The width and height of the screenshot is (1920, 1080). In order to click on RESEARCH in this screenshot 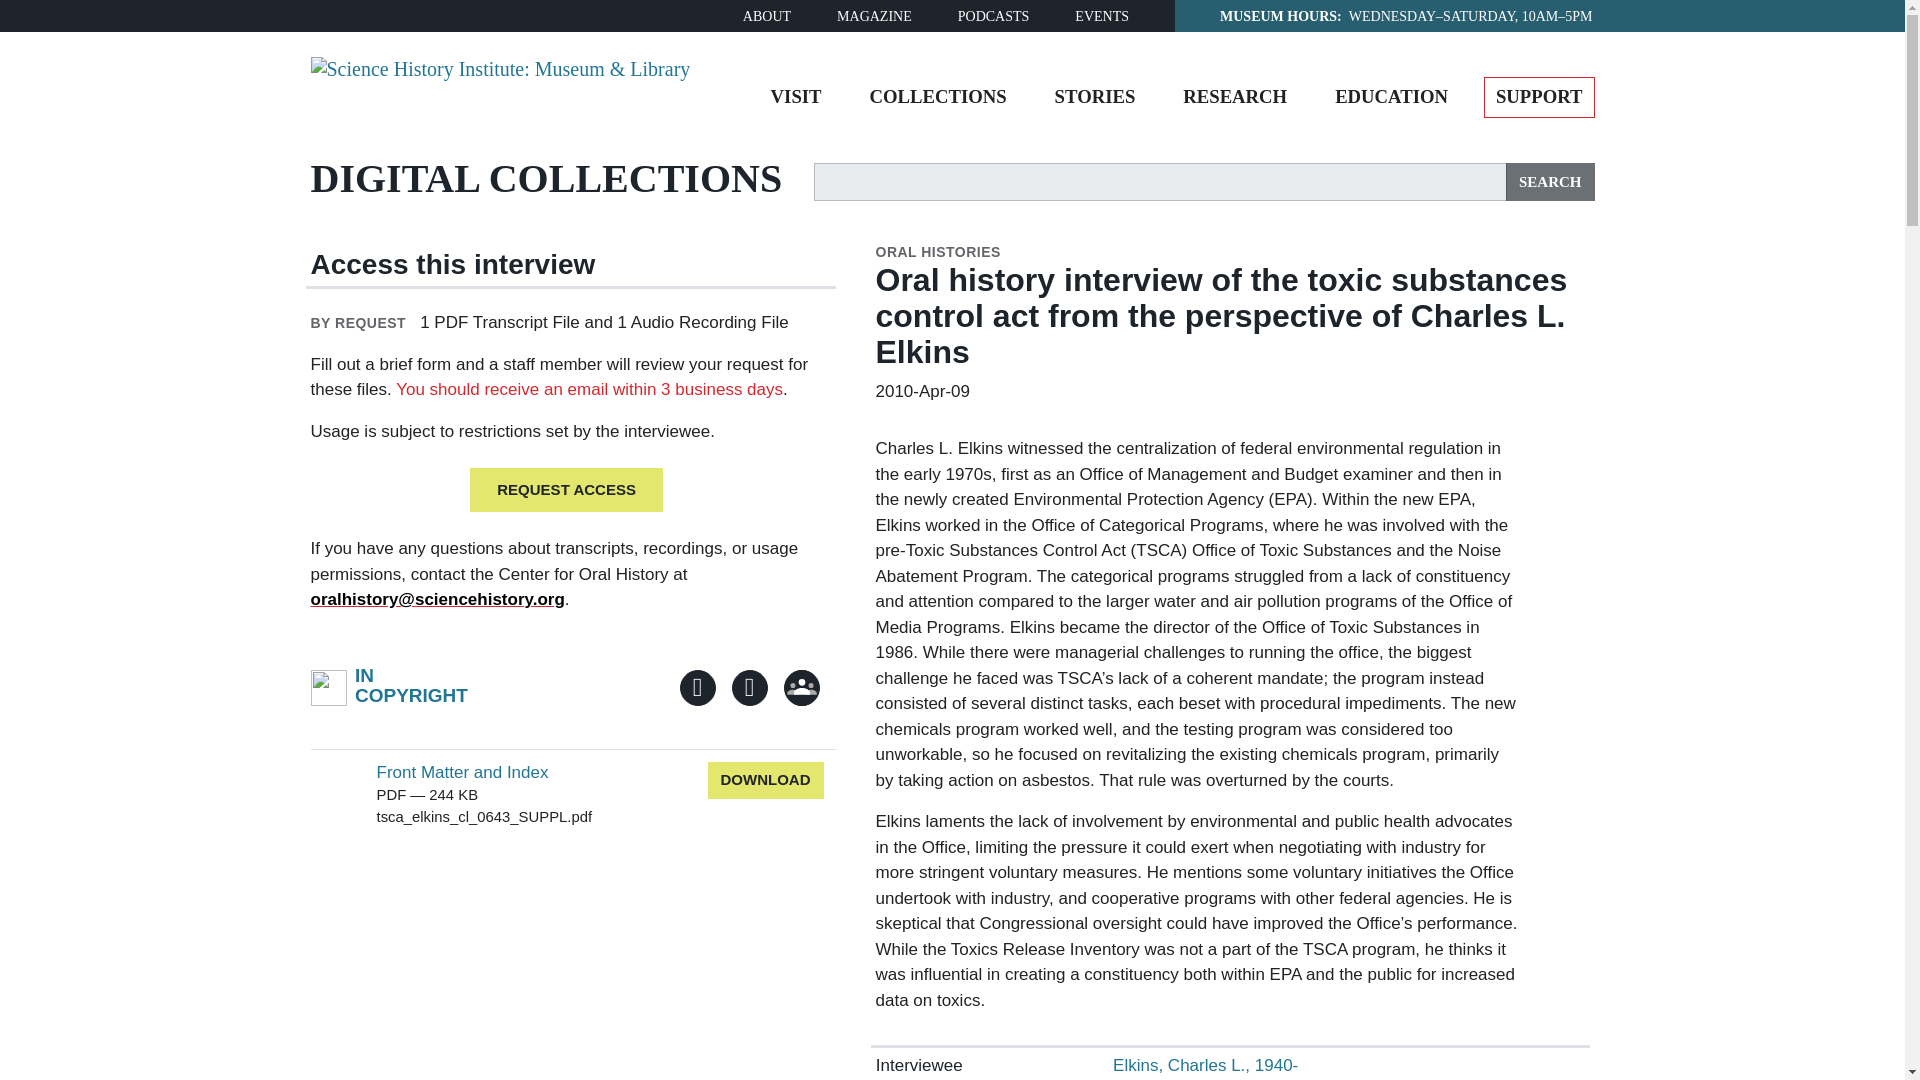, I will do `click(1235, 101)`.